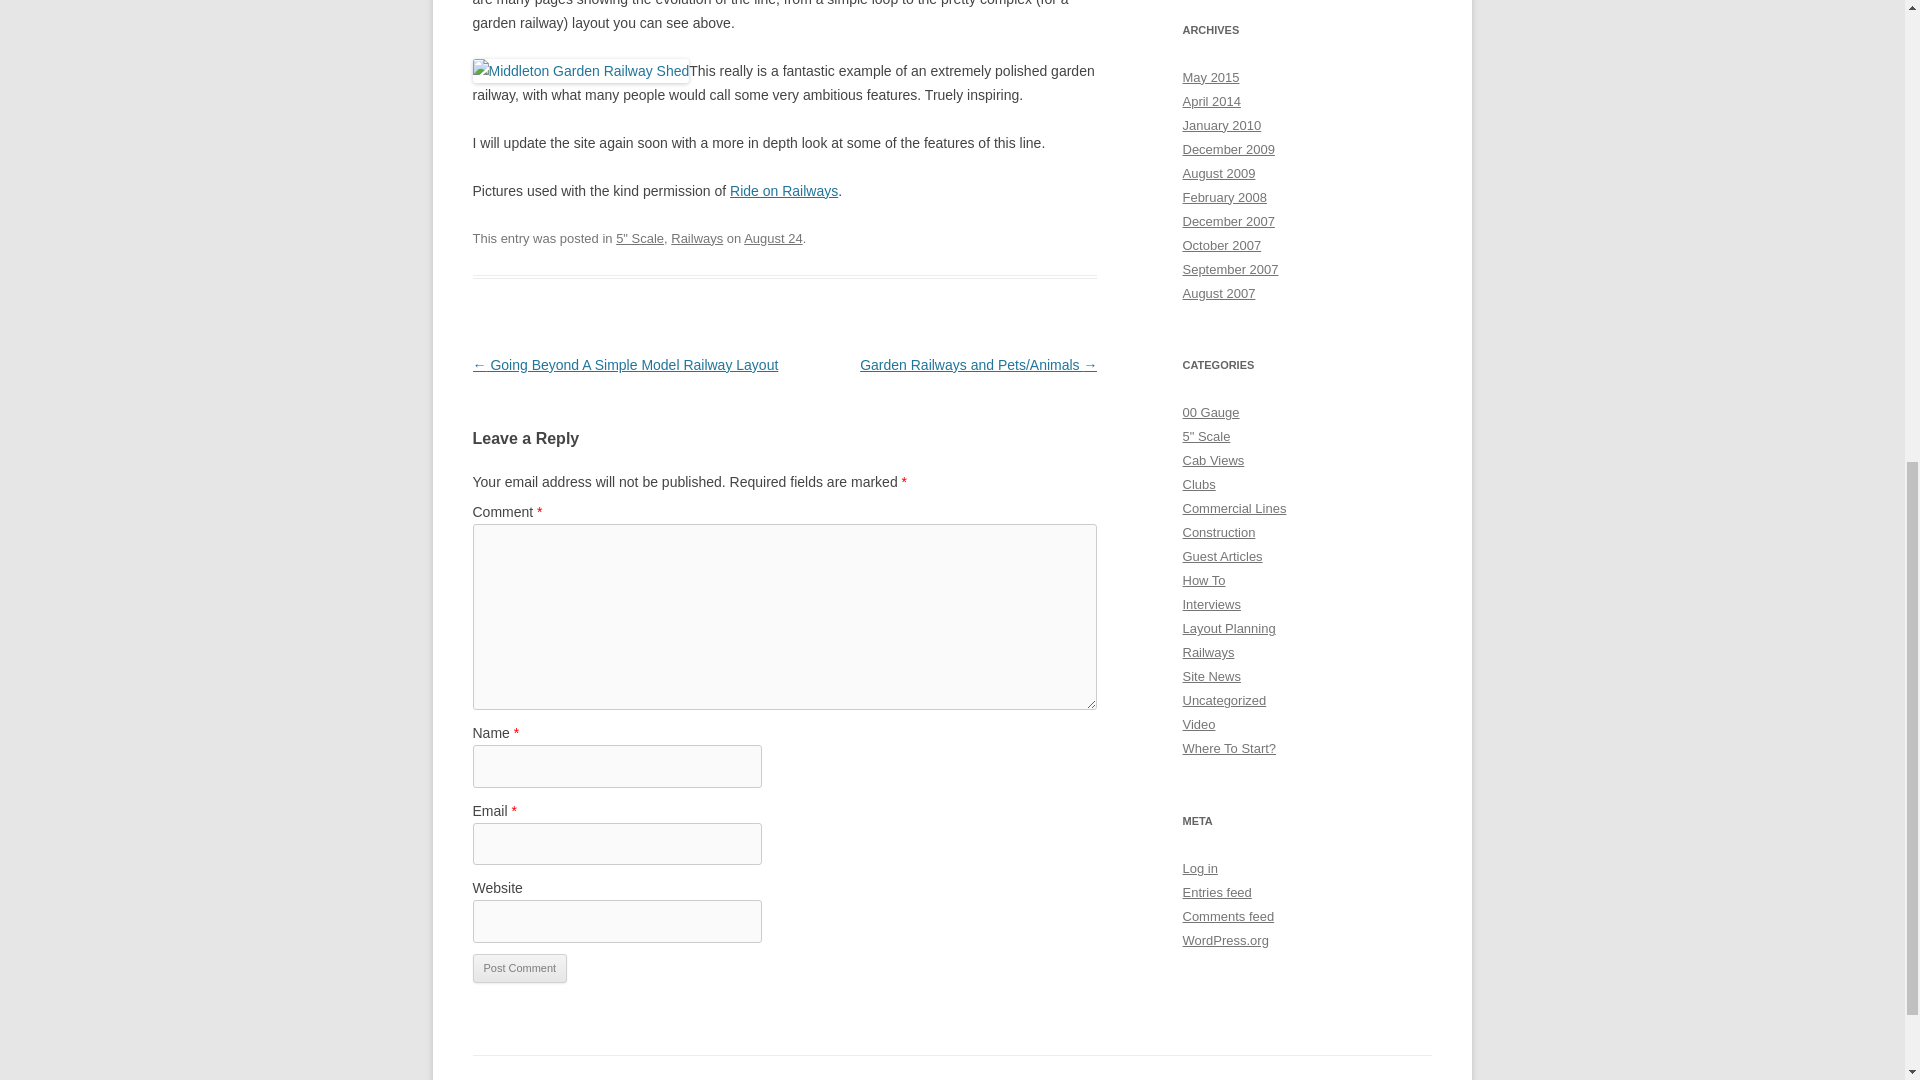 Image resolution: width=1920 pixels, height=1080 pixels. Describe the element at coordinates (773, 238) in the screenshot. I see `10:14 am` at that location.